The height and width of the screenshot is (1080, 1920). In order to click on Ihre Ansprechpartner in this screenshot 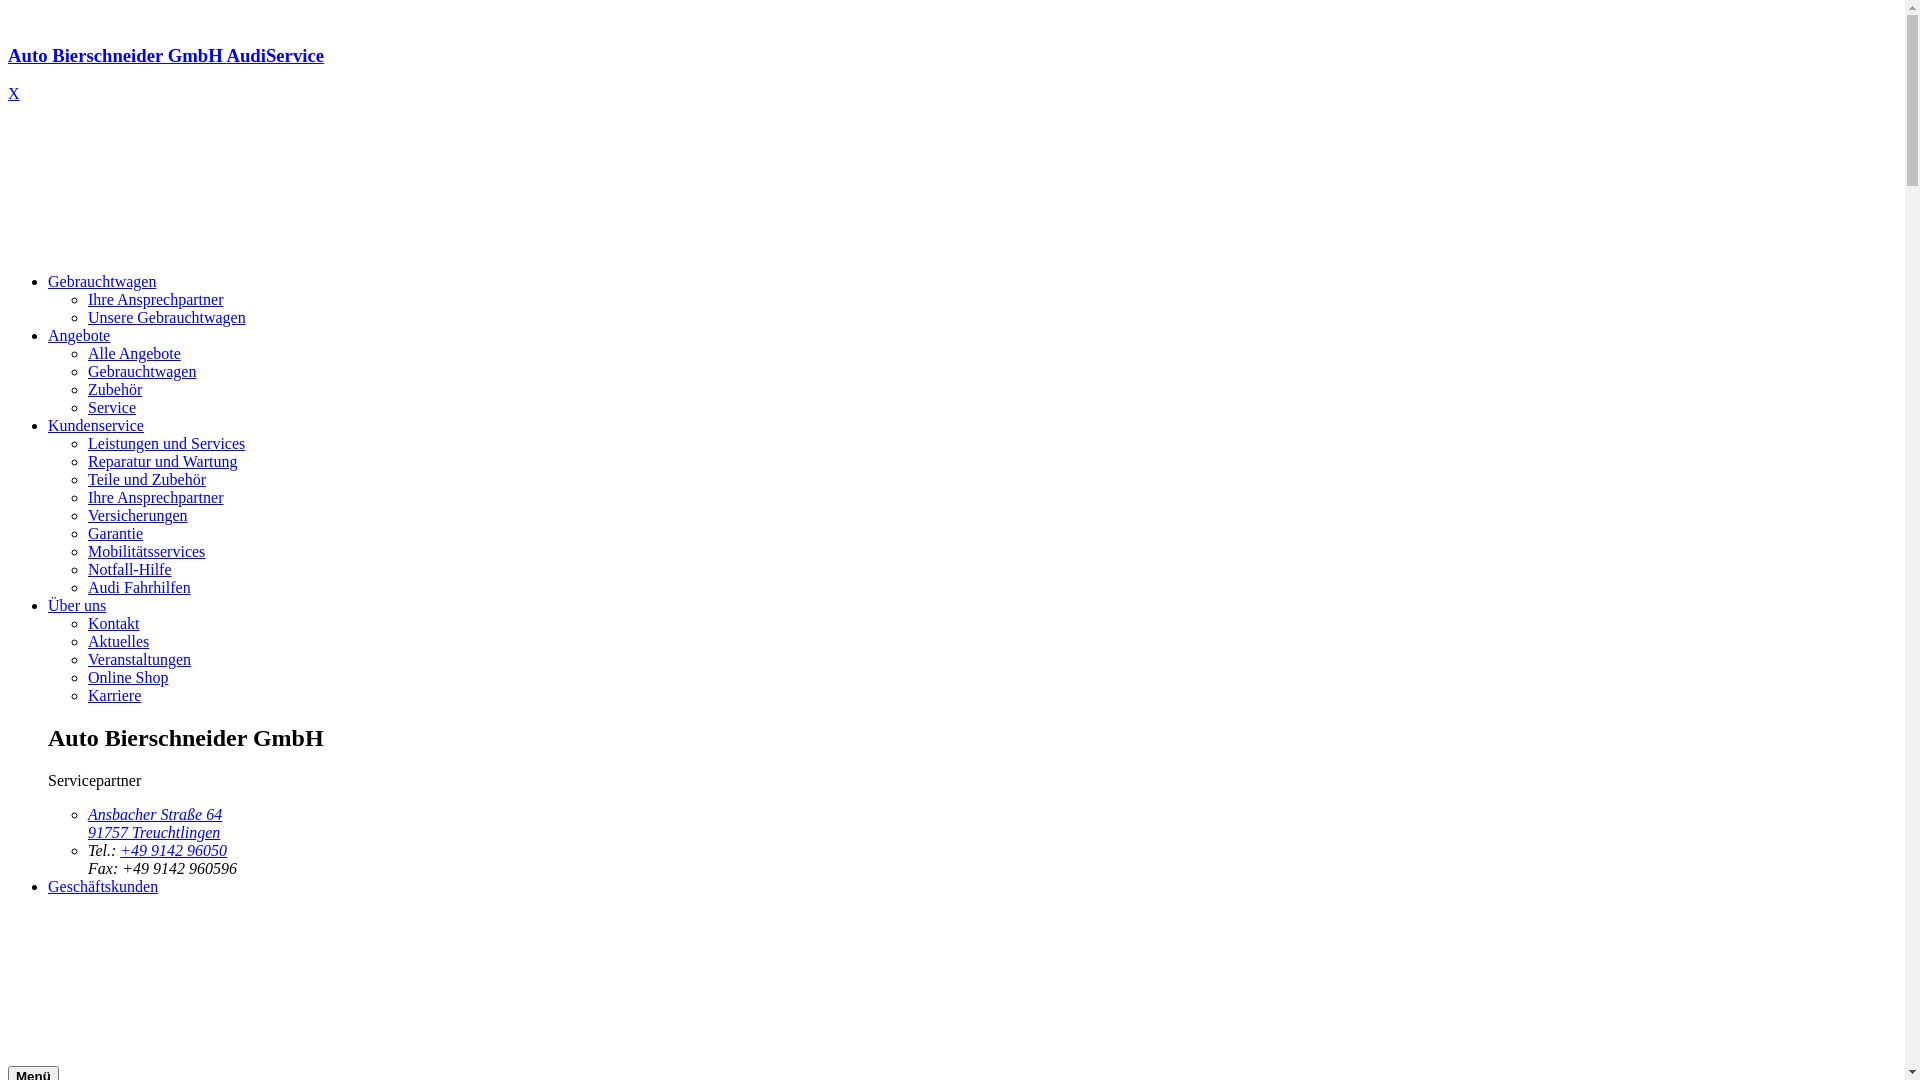, I will do `click(156, 300)`.